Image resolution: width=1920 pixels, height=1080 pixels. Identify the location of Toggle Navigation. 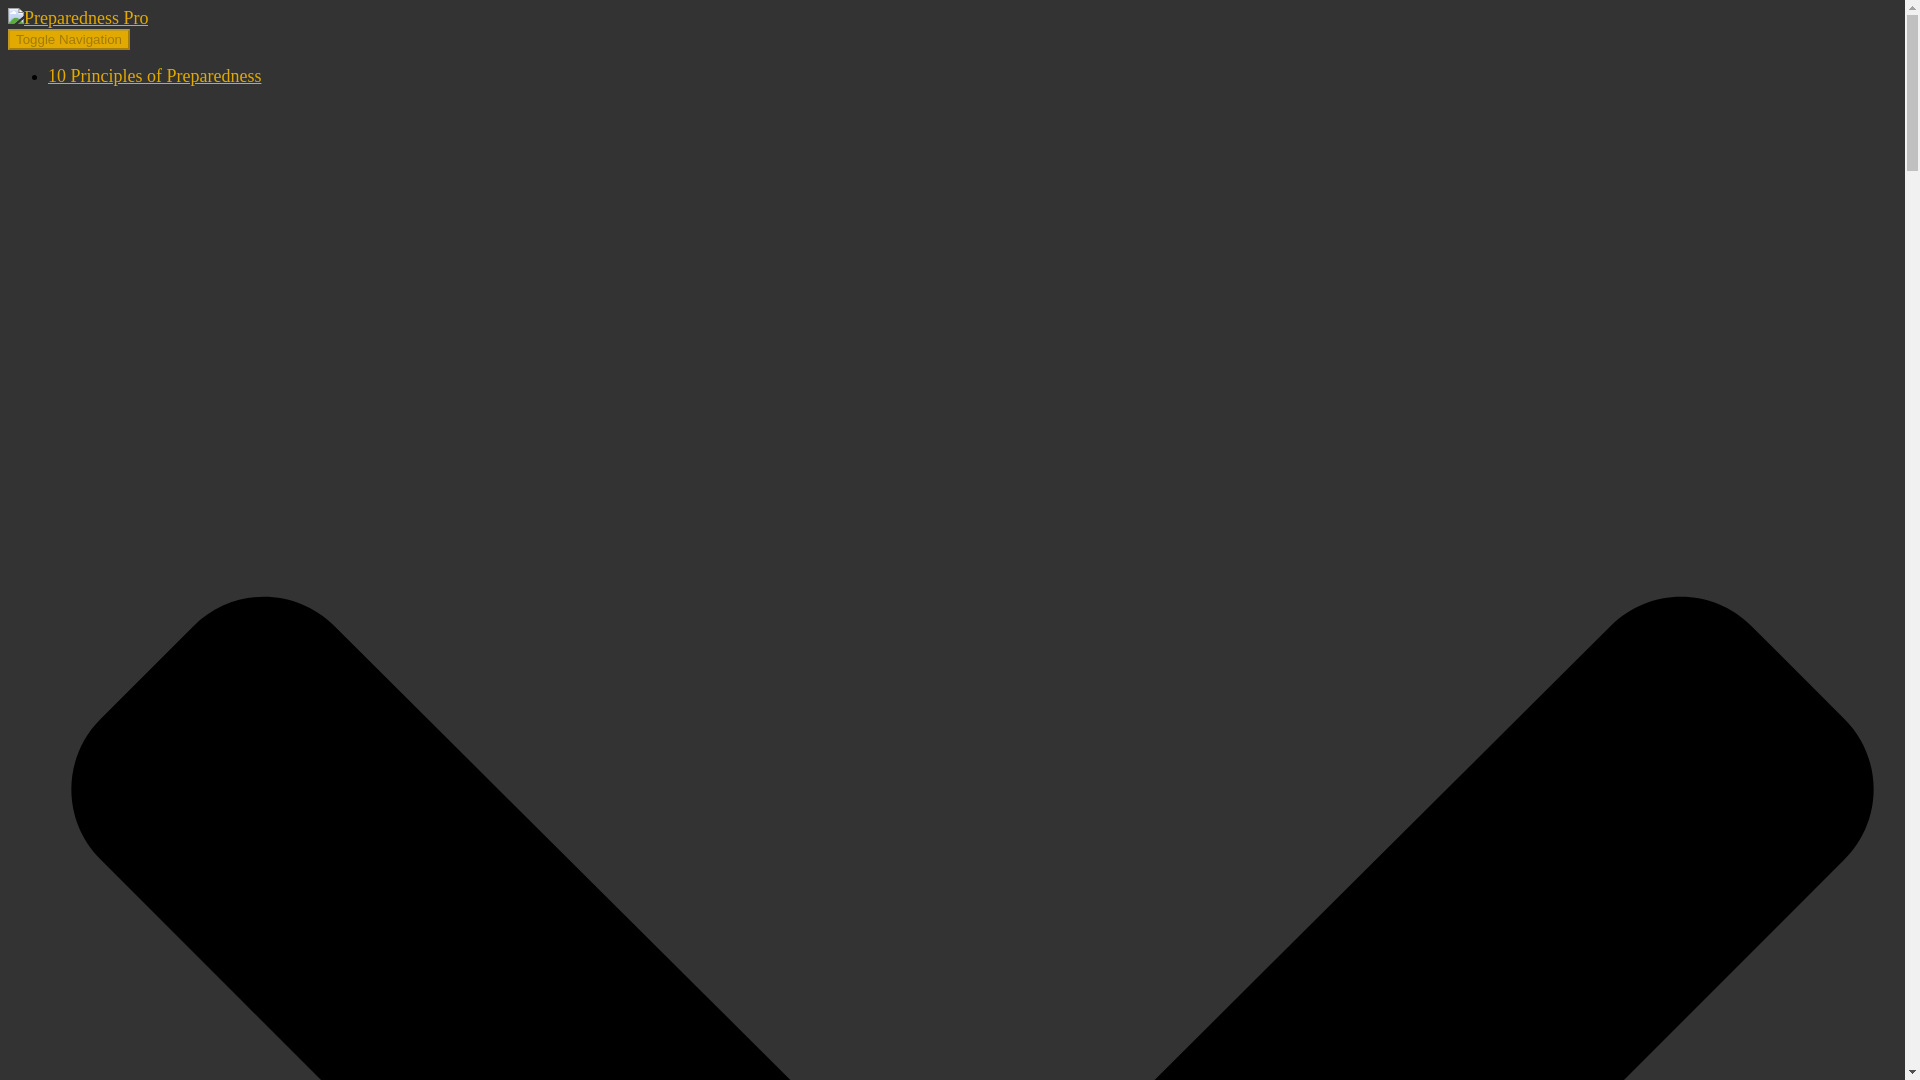
(68, 39).